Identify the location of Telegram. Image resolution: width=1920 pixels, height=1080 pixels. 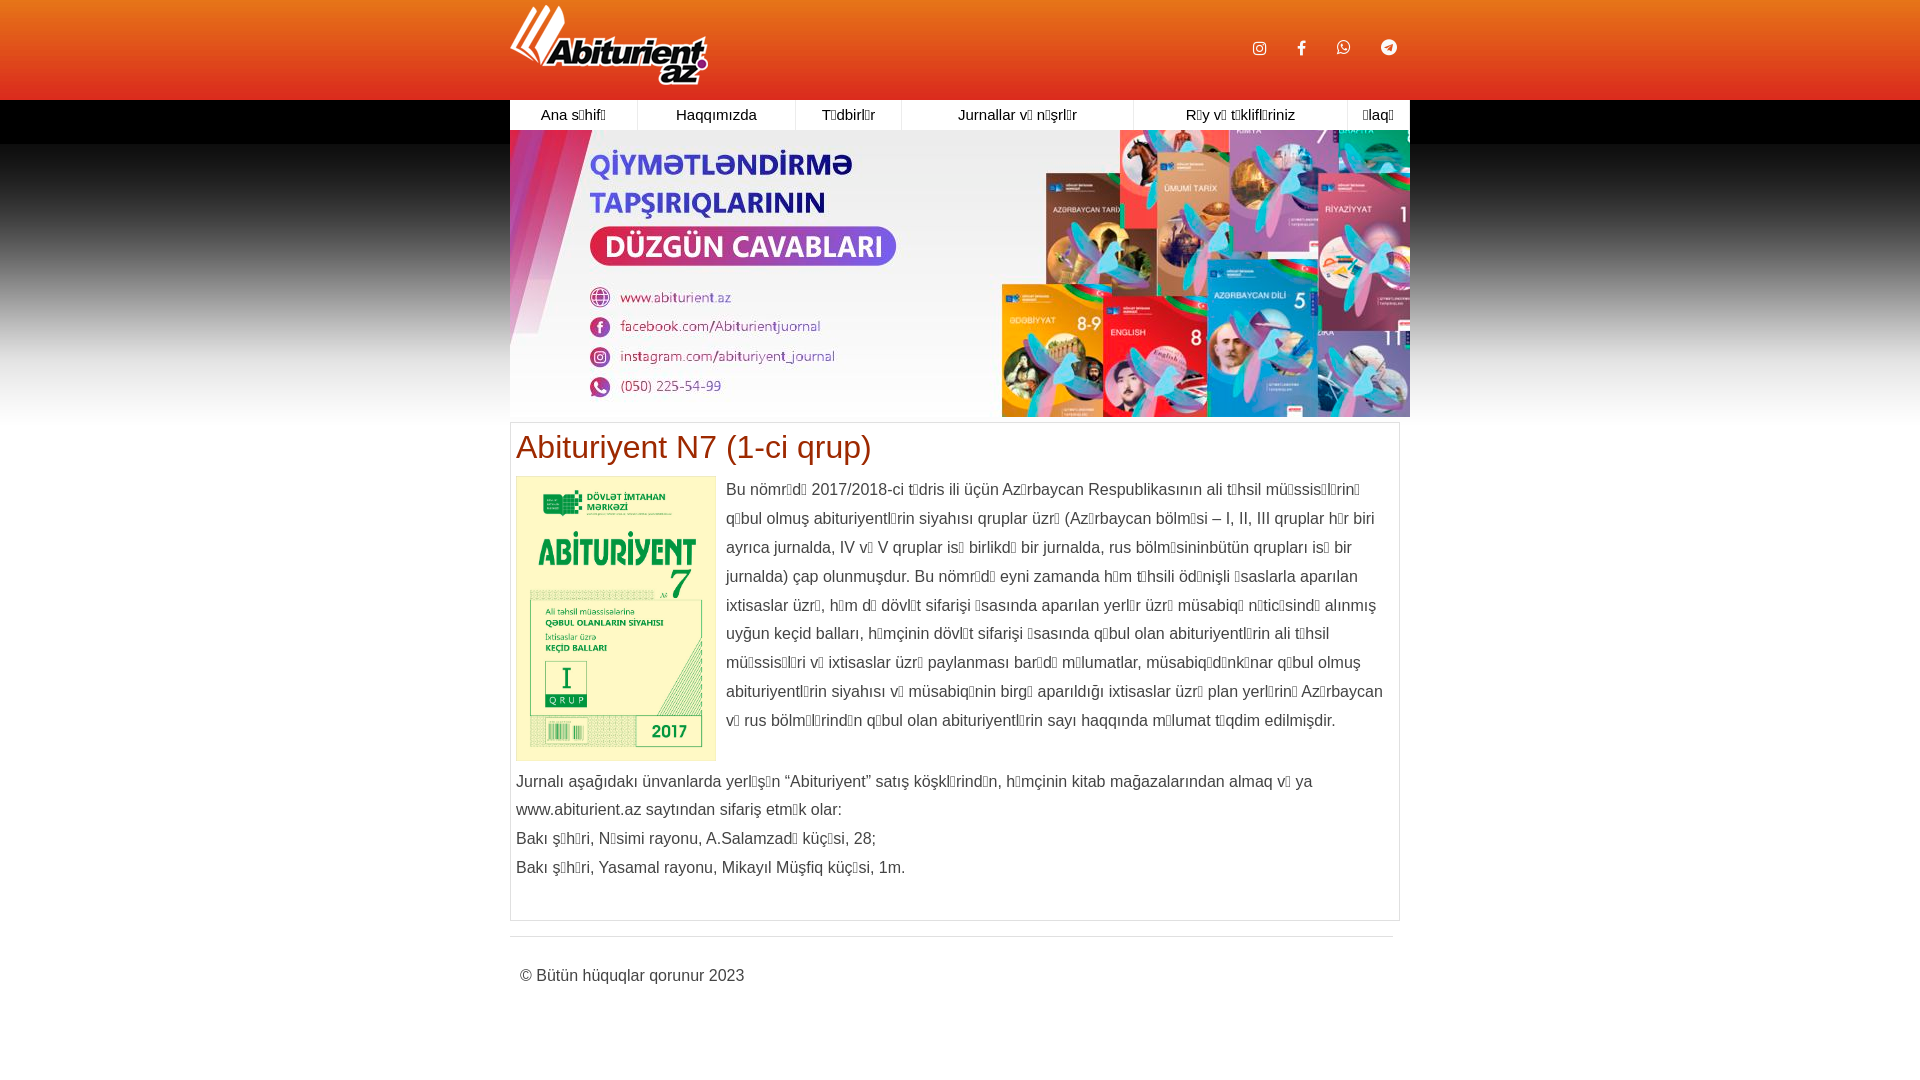
(1389, 34).